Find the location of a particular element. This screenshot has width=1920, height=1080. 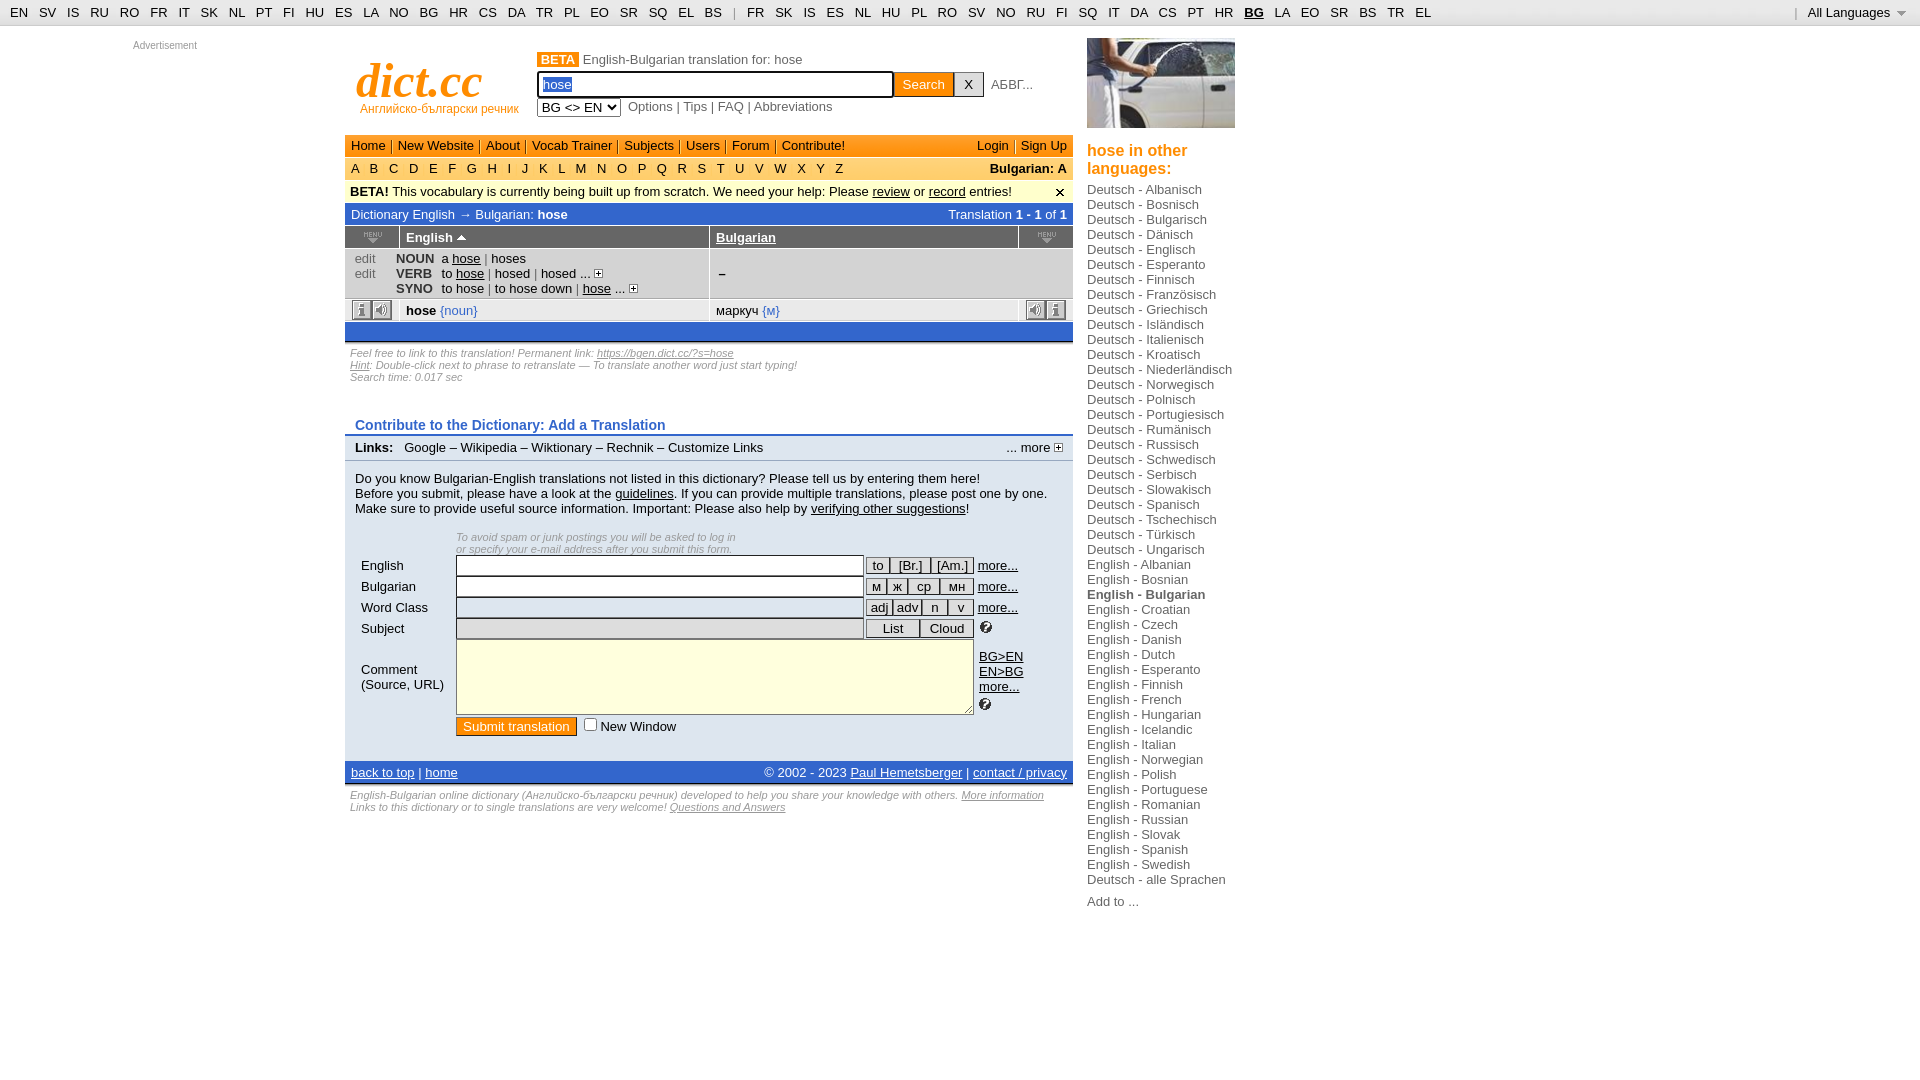

N is located at coordinates (602, 168).